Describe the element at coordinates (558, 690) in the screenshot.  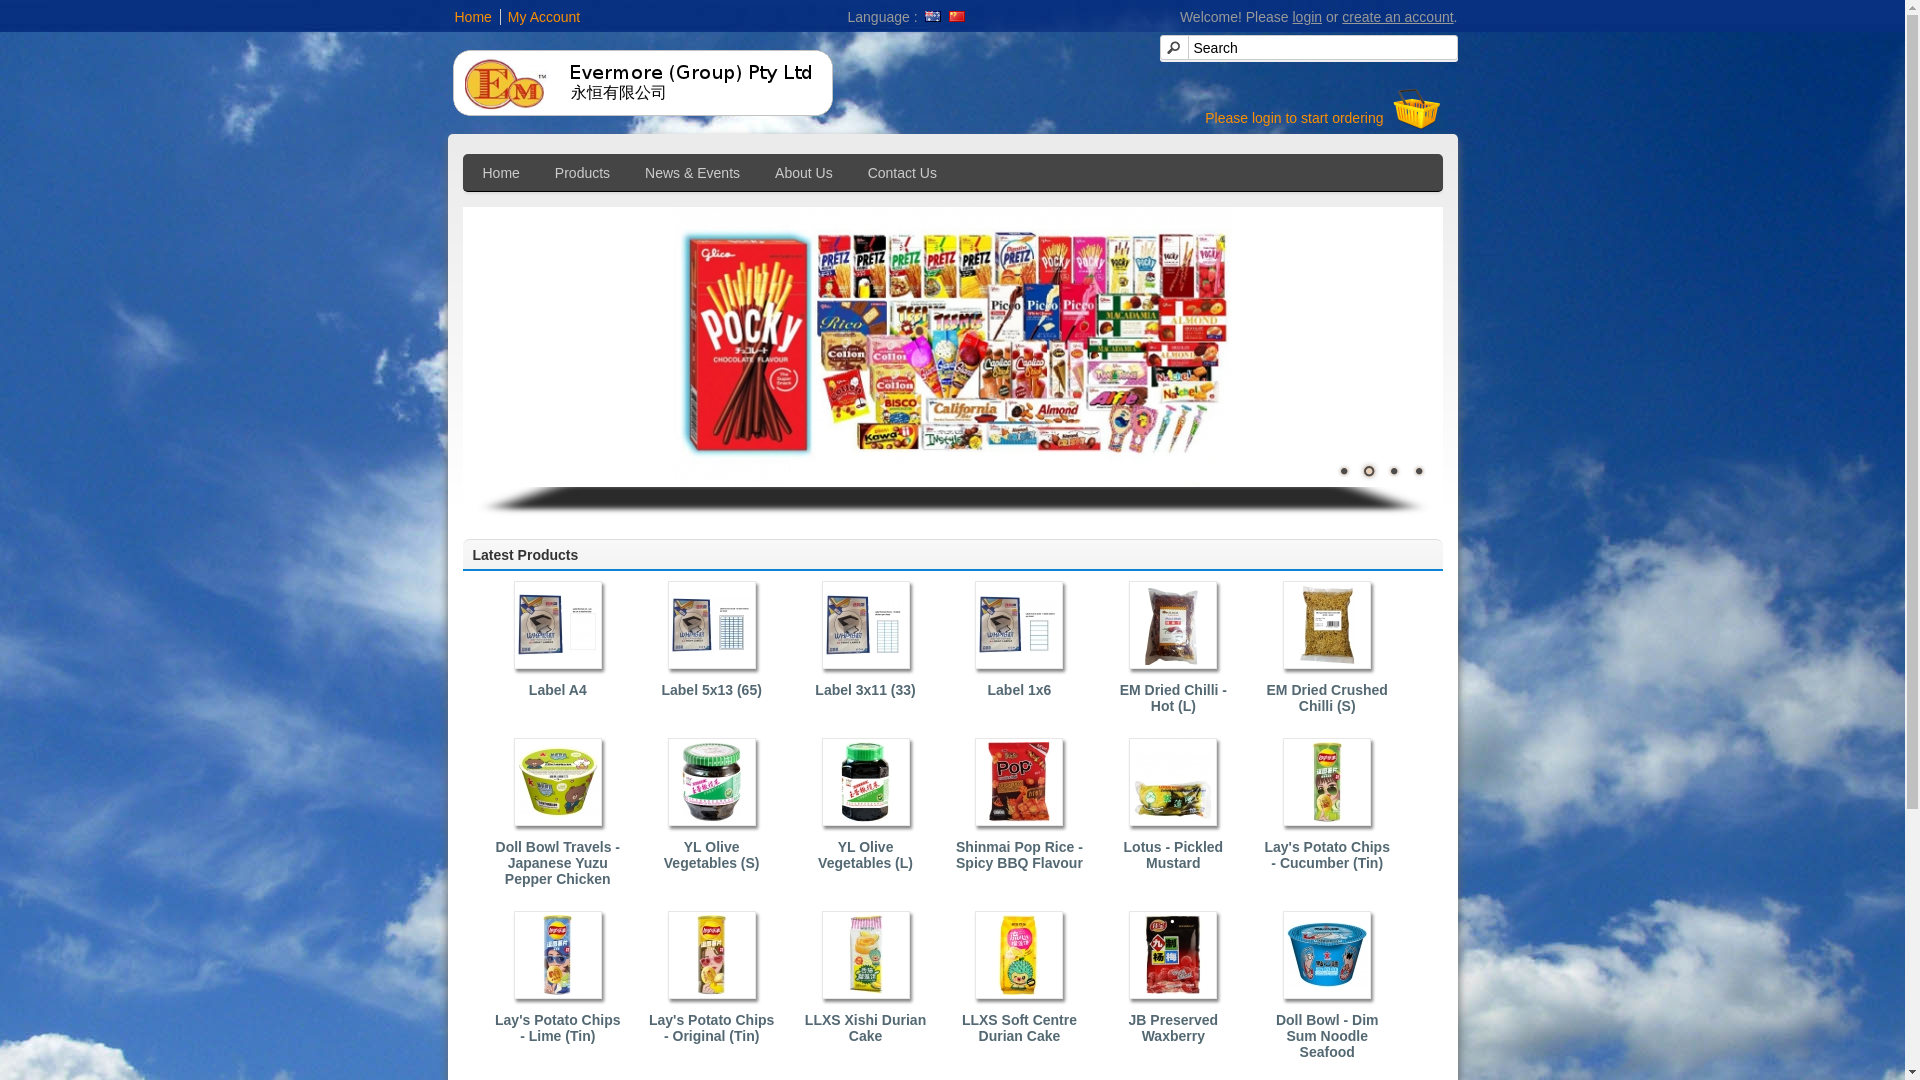
I see `Label A4` at that location.